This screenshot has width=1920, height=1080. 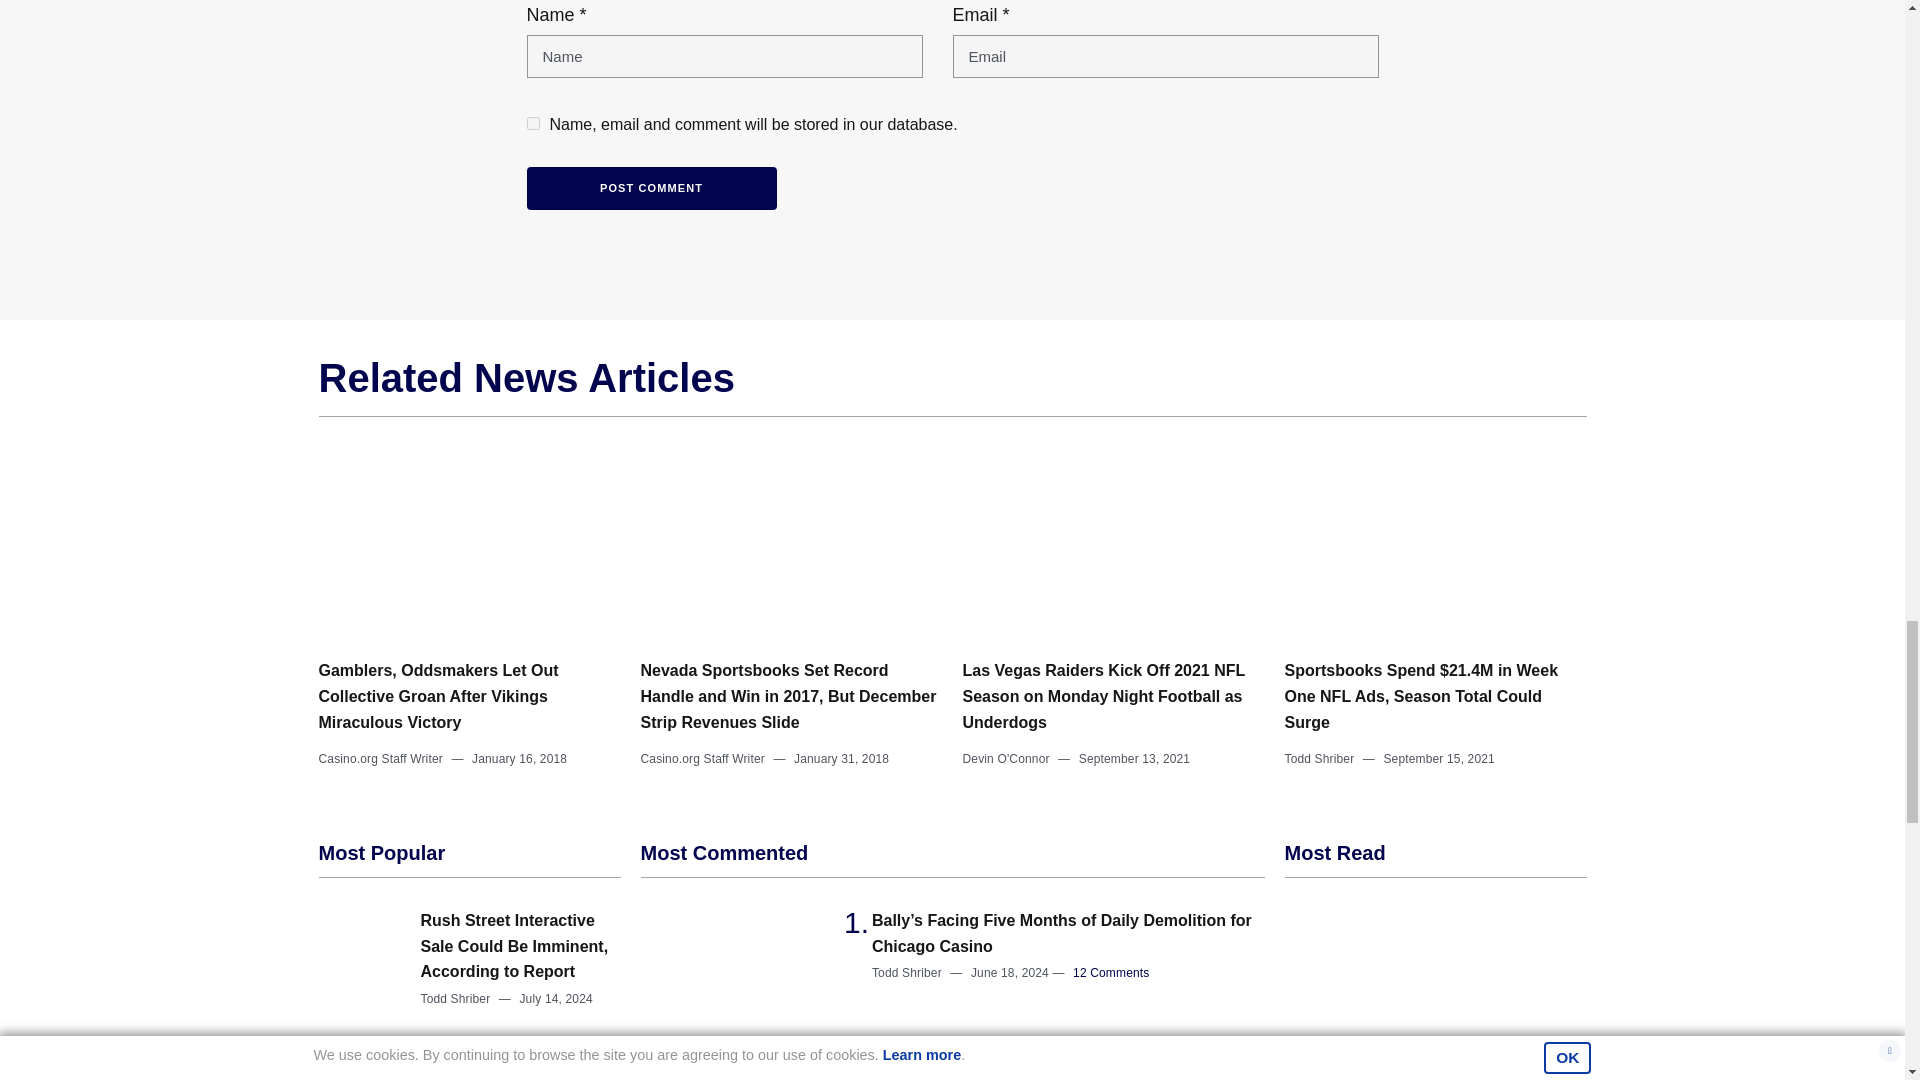 I want to click on yes, so click(x=532, y=122).